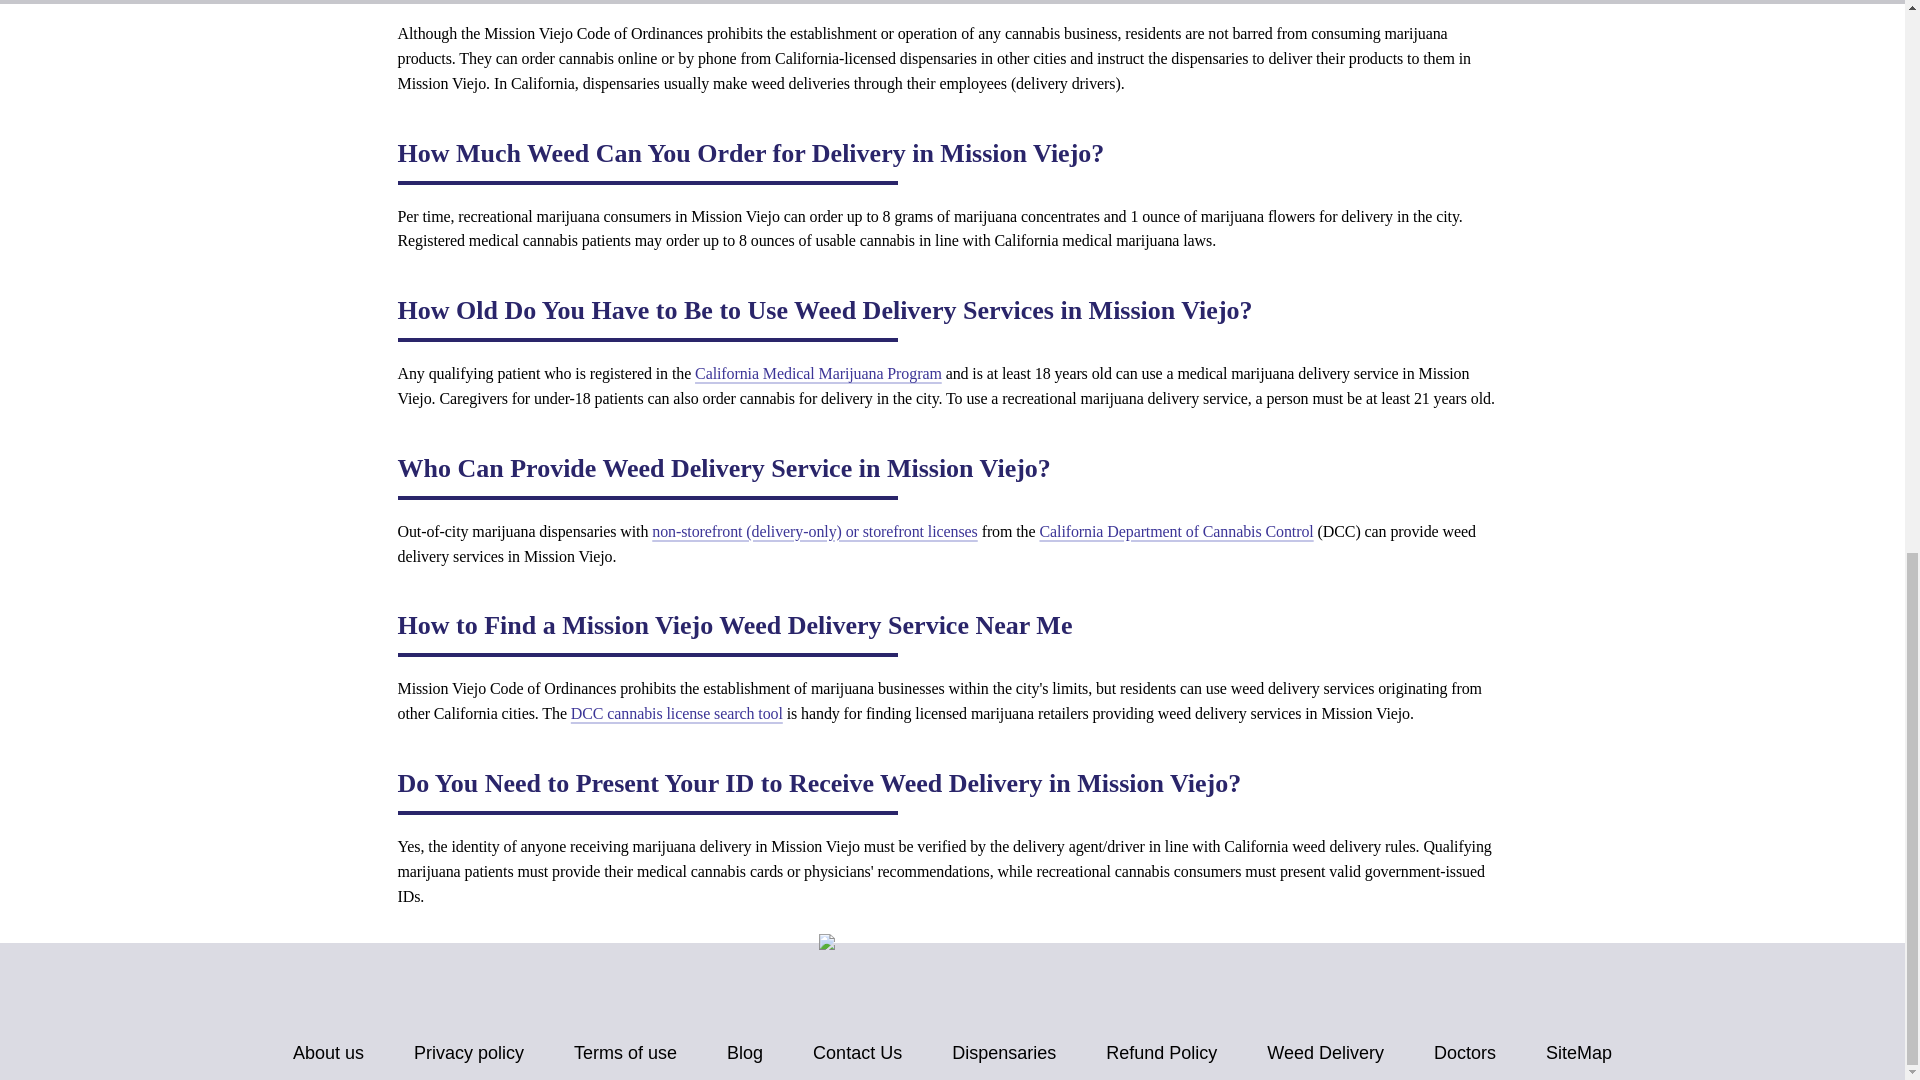 The image size is (1920, 1080). Describe the element at coordinates (1578, 1053) in the screenshot. I see `SiteMap` at that location.